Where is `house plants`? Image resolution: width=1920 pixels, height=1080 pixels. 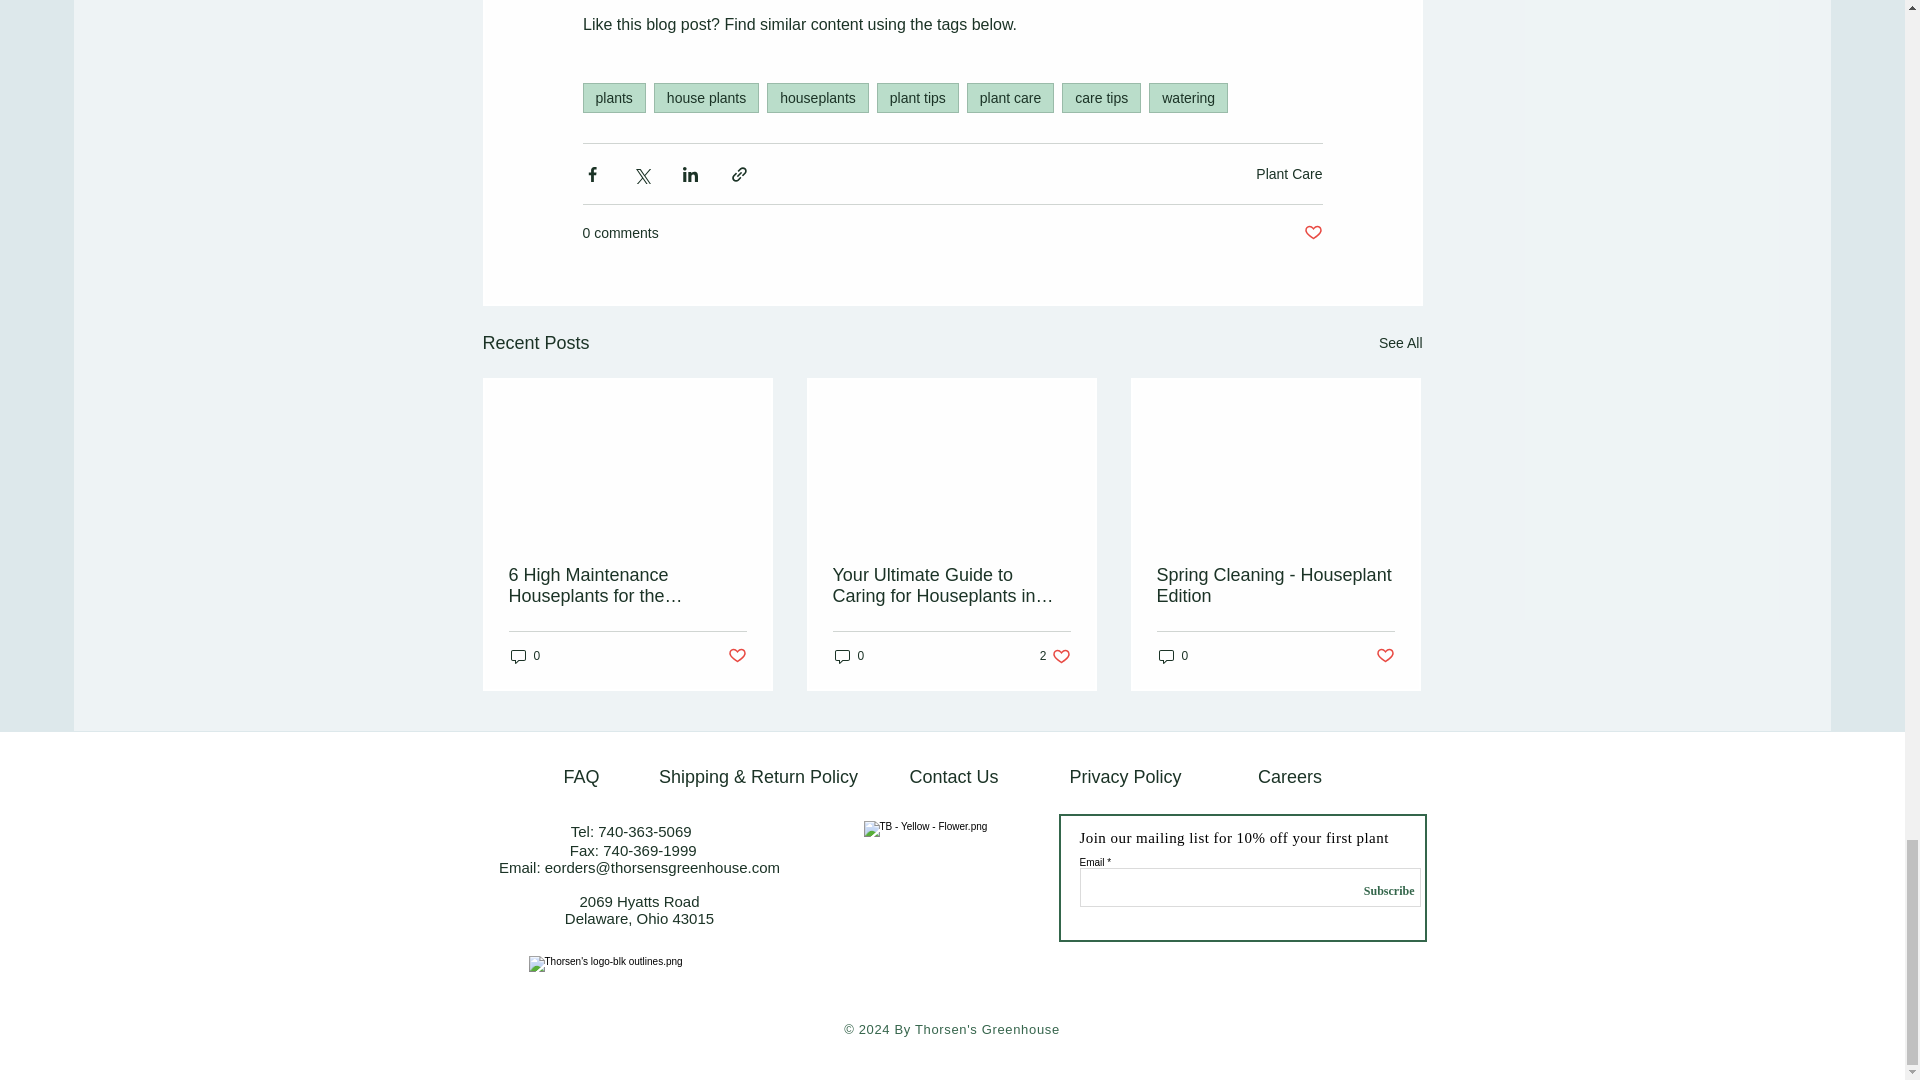
house plants is located at coordinates (706, 98).